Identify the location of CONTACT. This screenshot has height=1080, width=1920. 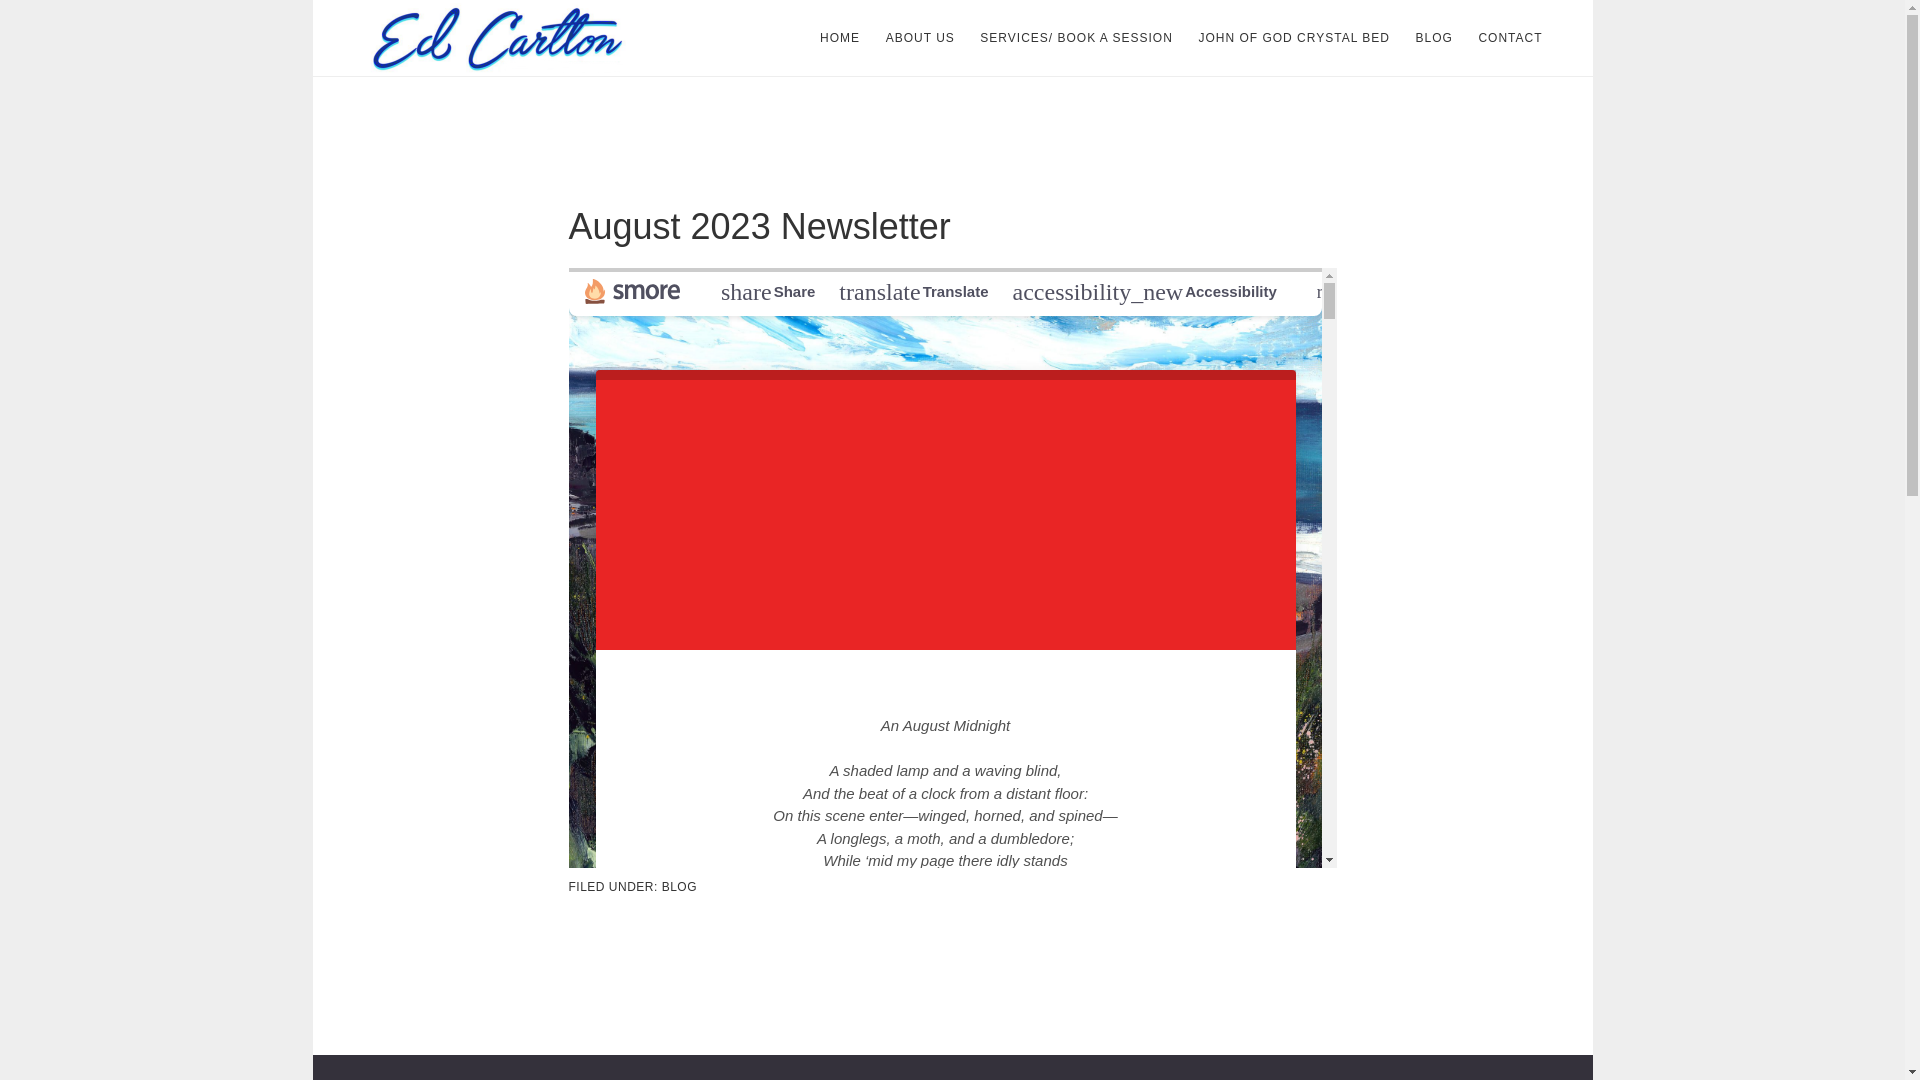
(1510, 38).